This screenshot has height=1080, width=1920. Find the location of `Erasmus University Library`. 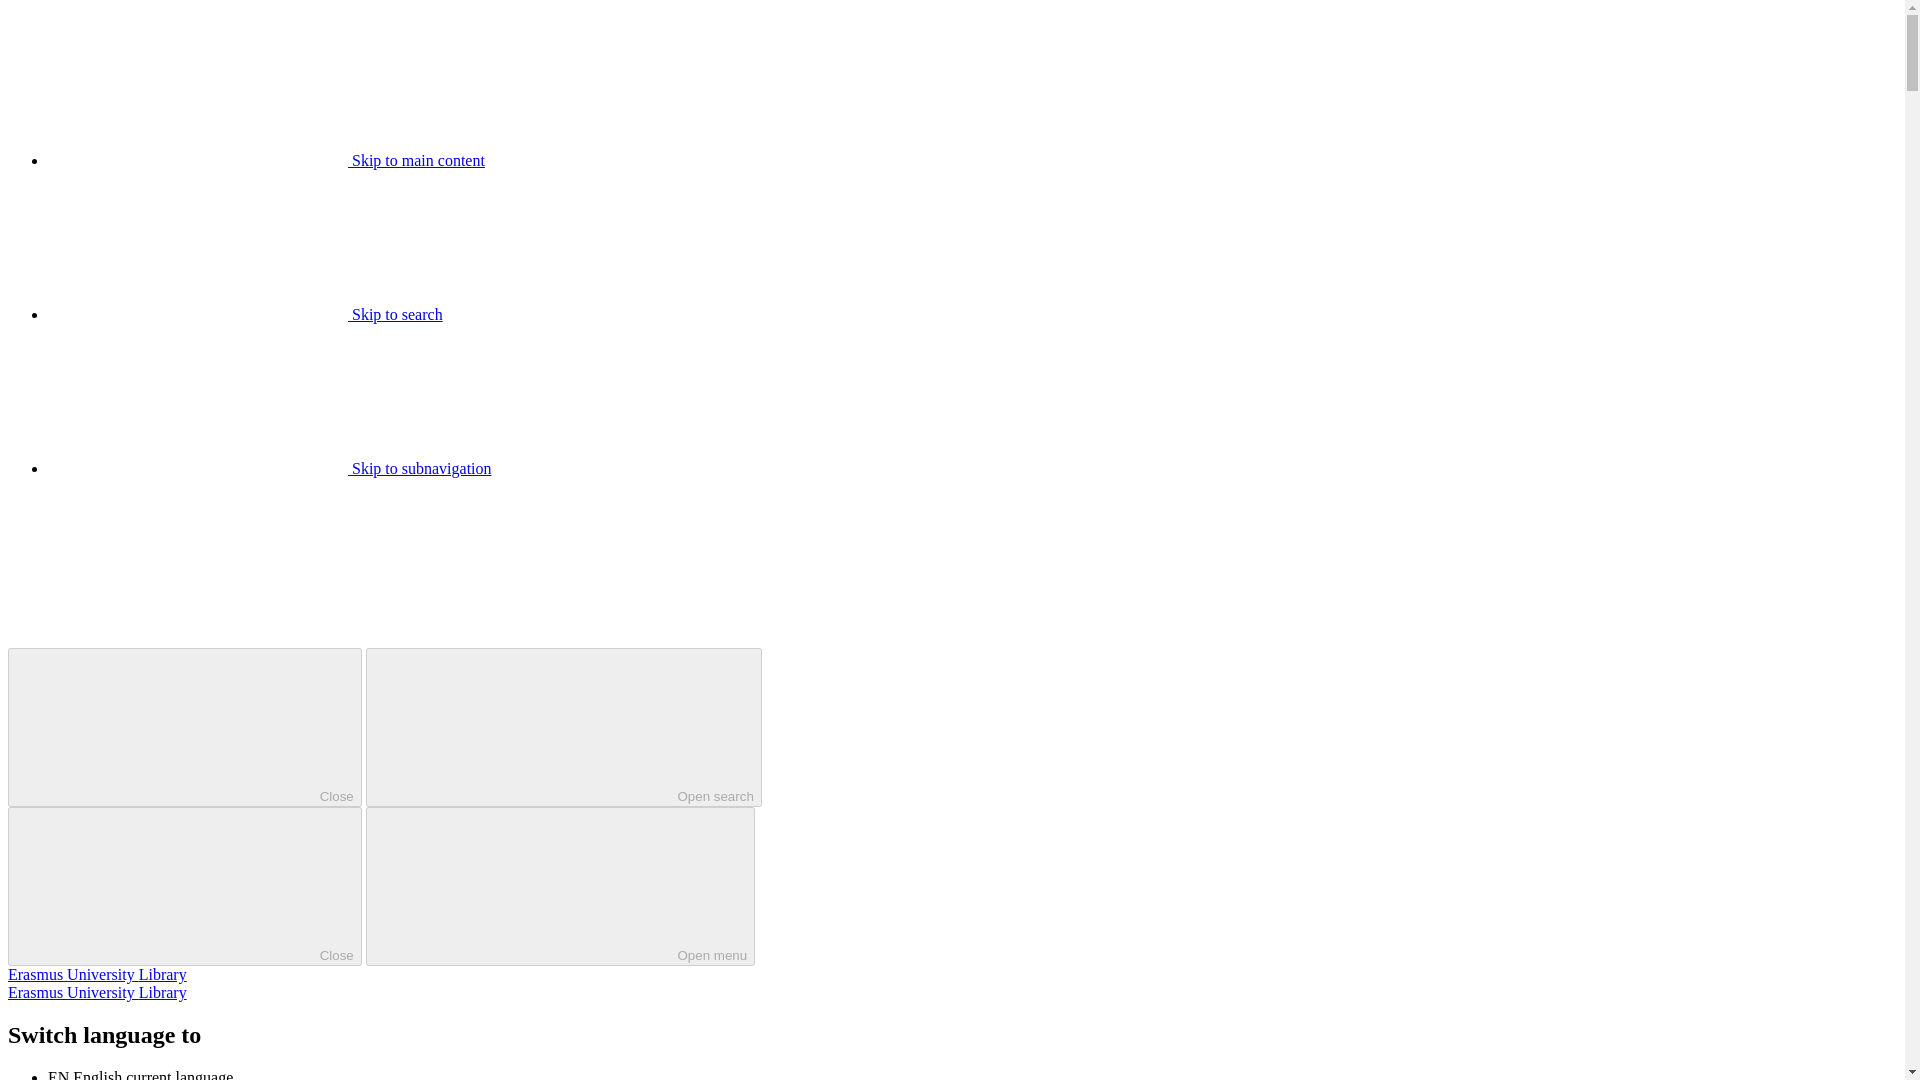

Erasmus University Library is located at coordinates (96, 974).